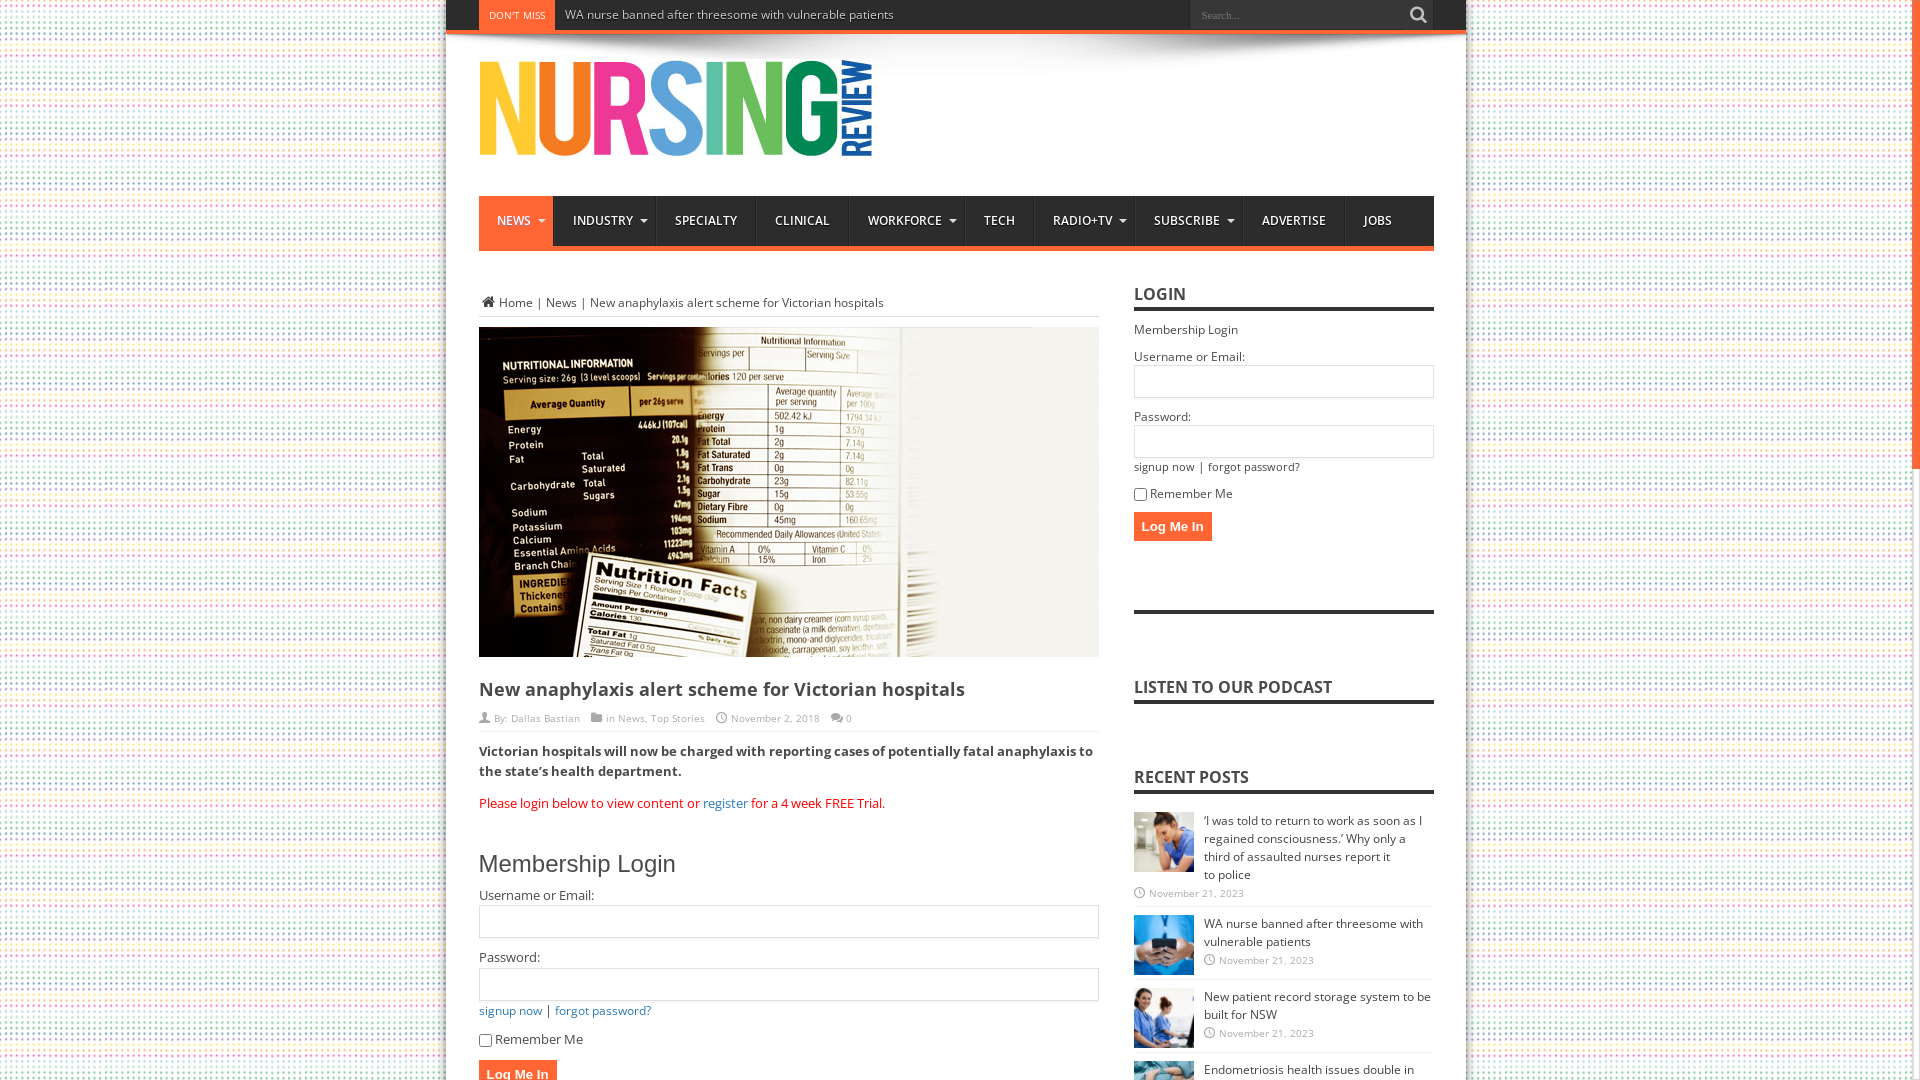  I want to click on RADIO+TV, so click(1084, 221).